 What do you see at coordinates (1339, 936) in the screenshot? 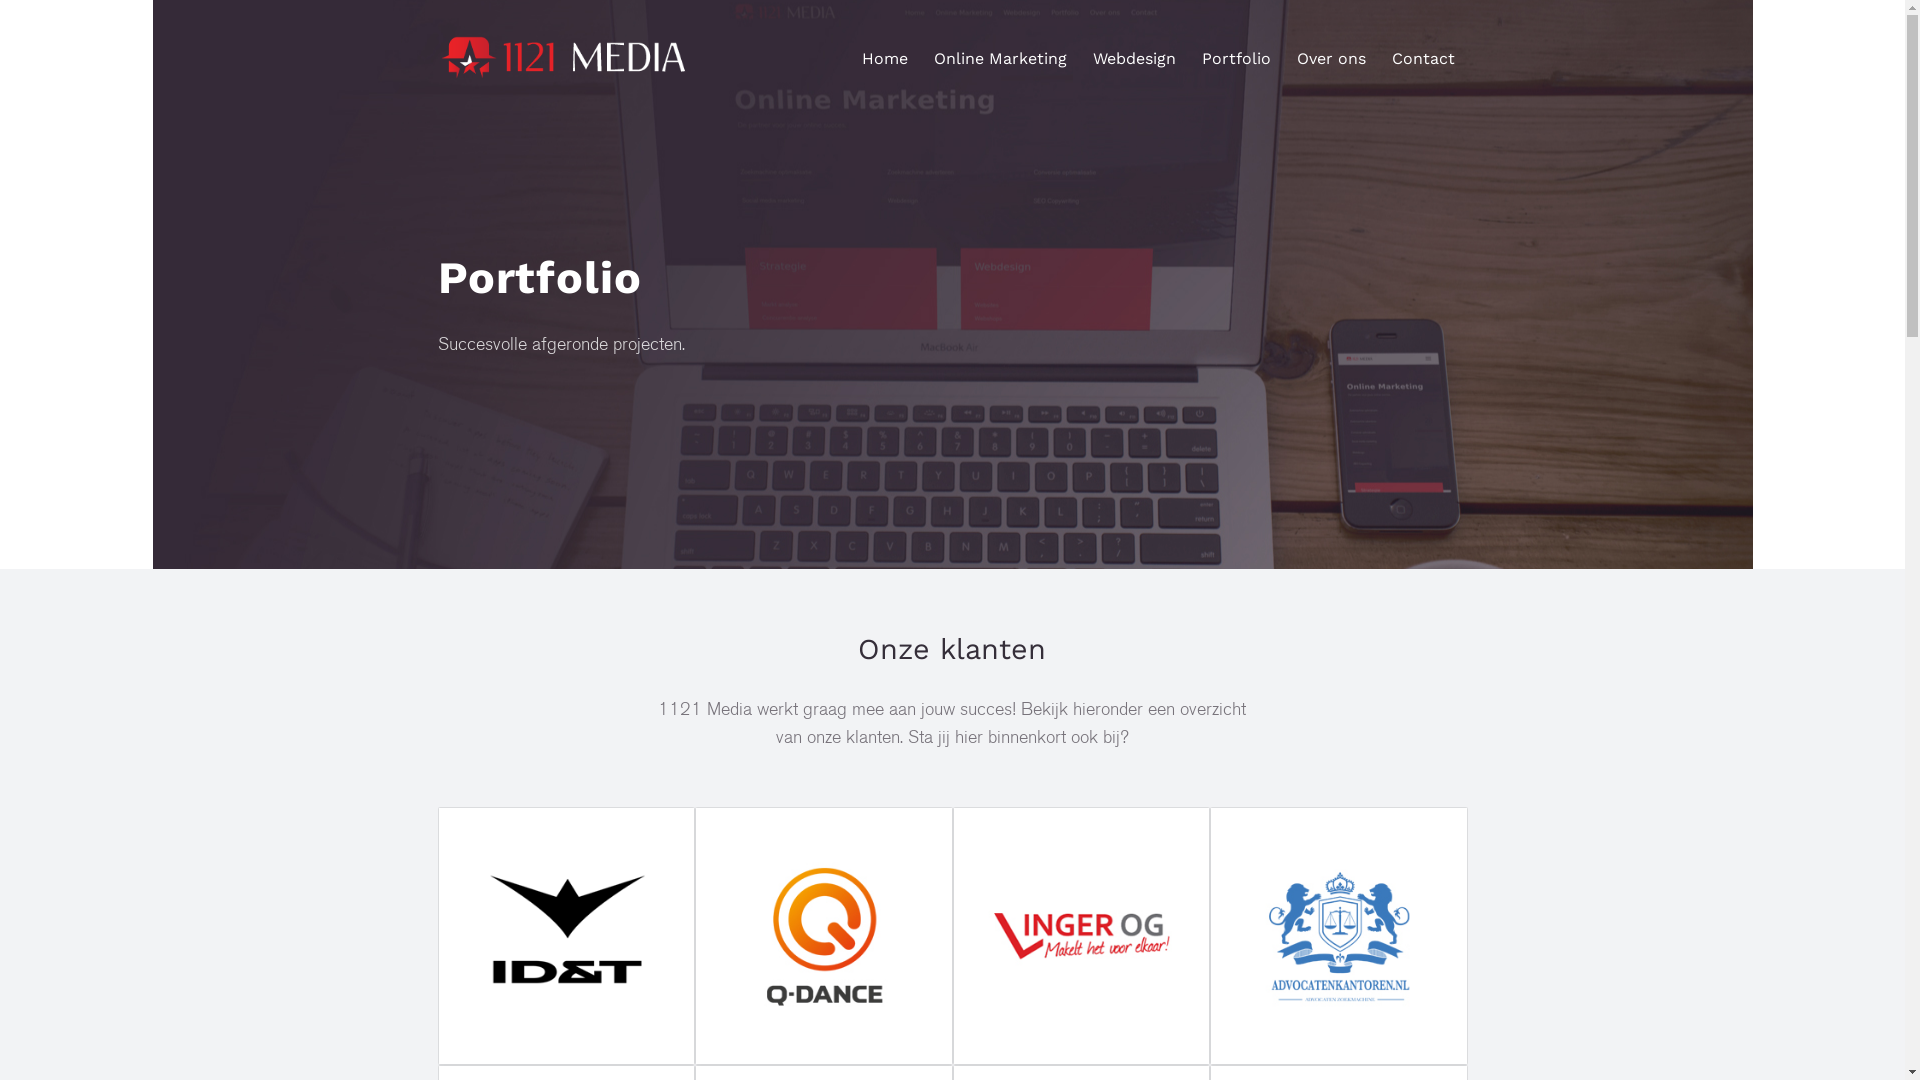
I see `Advocatenkantoren.nl` at bounding box center [1339, 936].